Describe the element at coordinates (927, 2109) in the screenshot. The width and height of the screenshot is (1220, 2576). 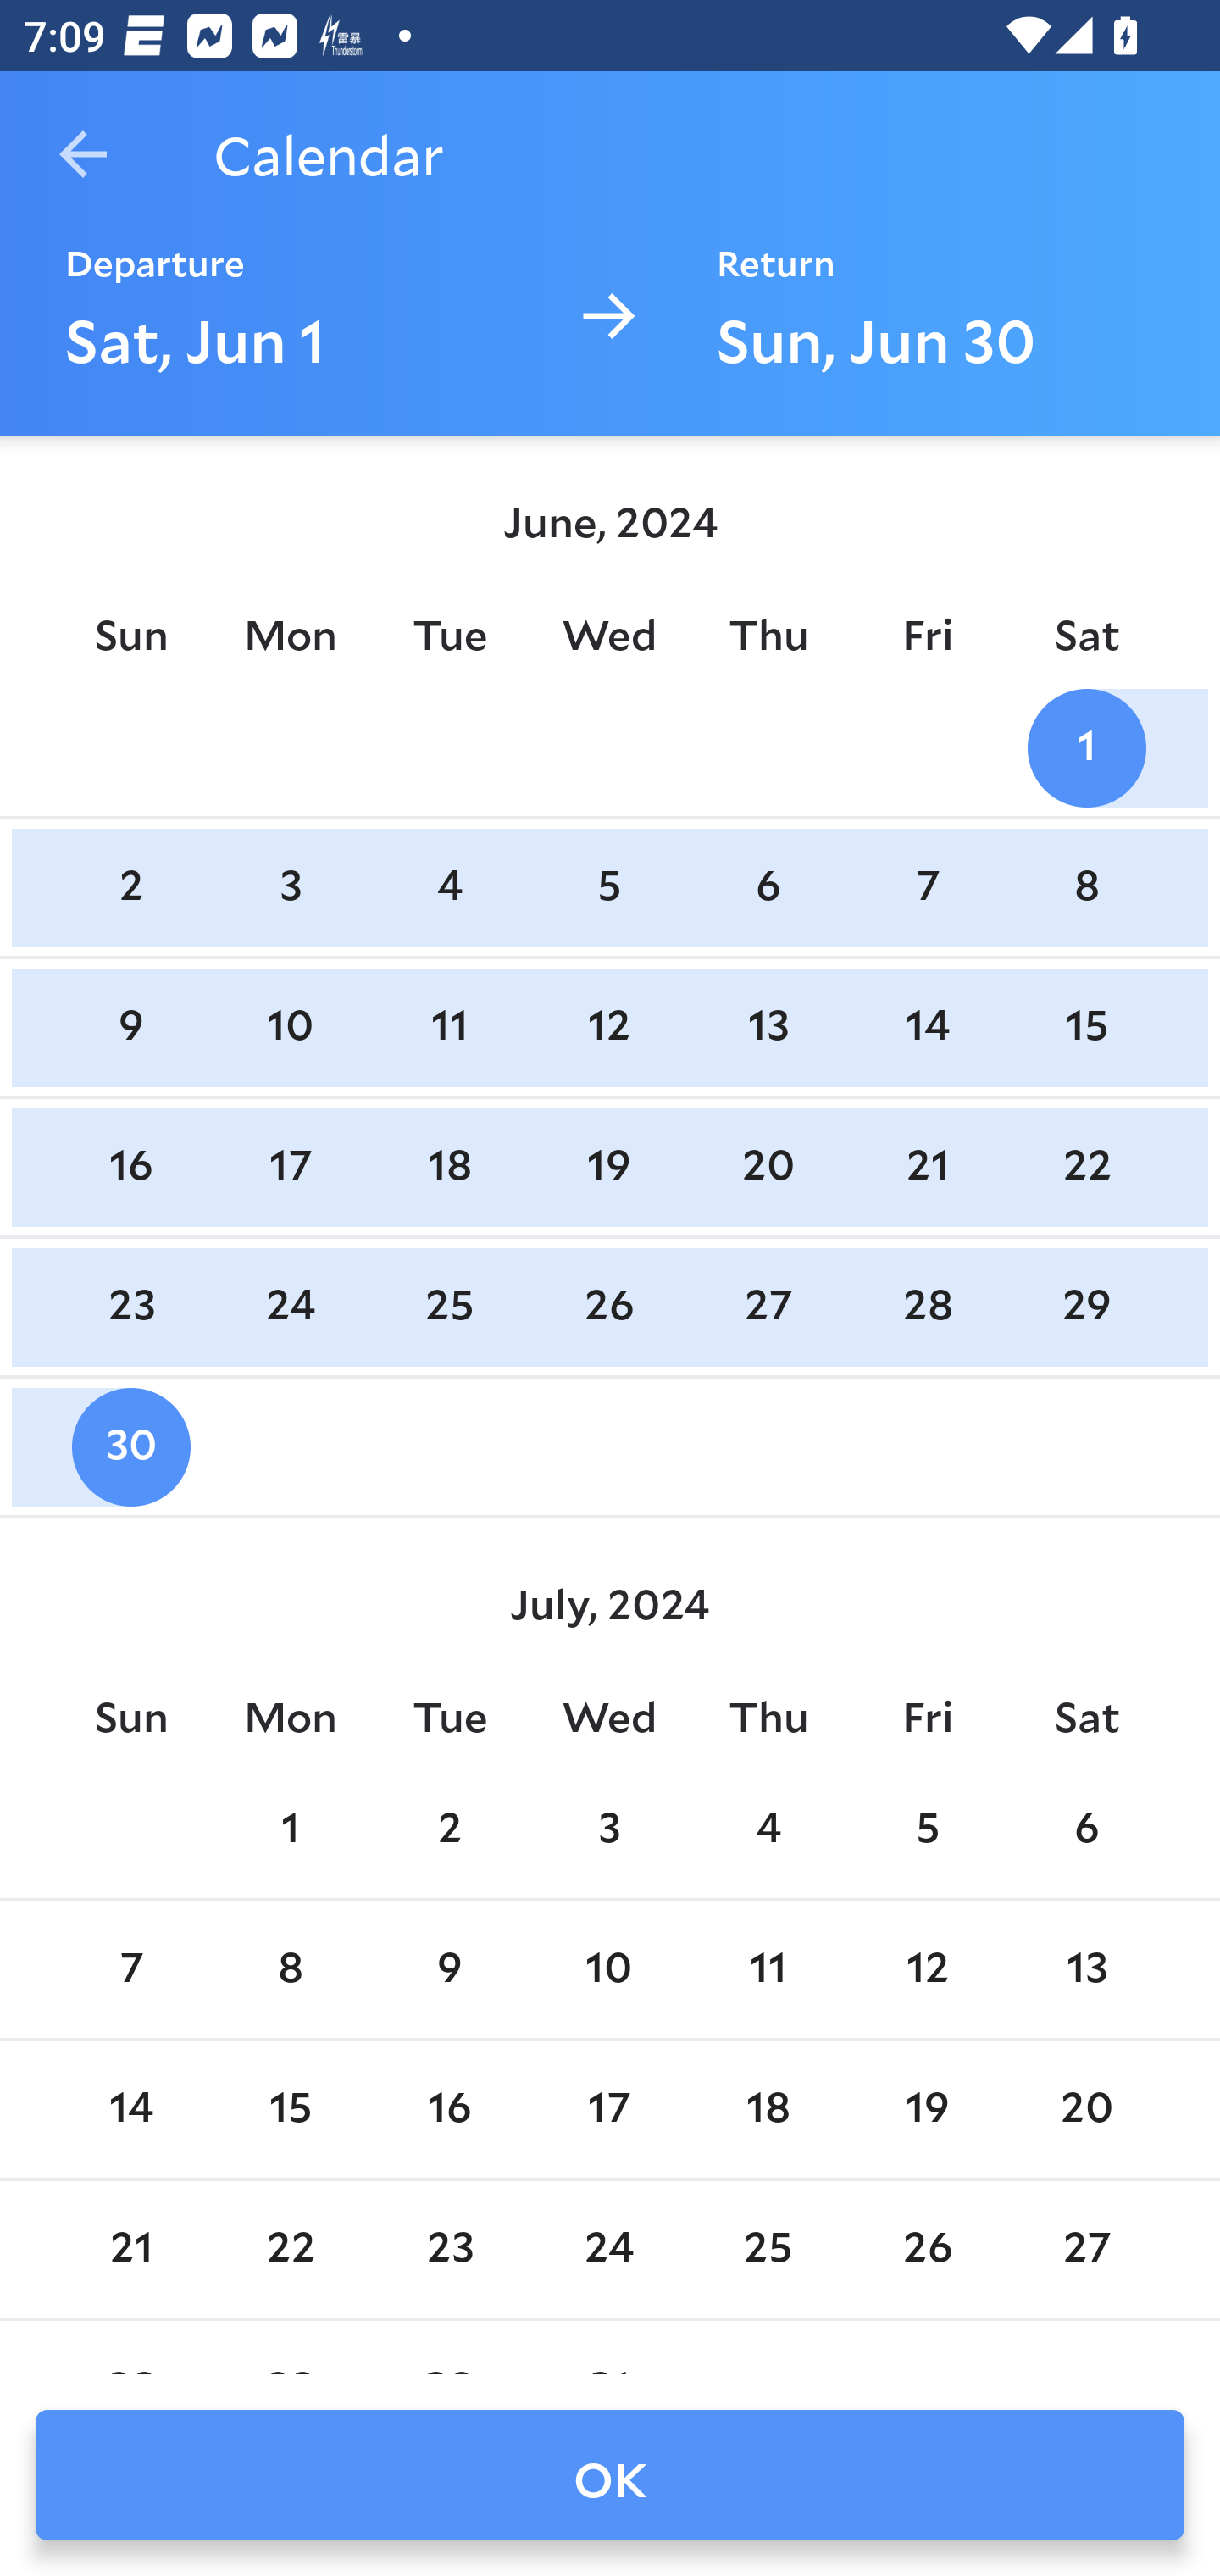
I see `19` at that location.